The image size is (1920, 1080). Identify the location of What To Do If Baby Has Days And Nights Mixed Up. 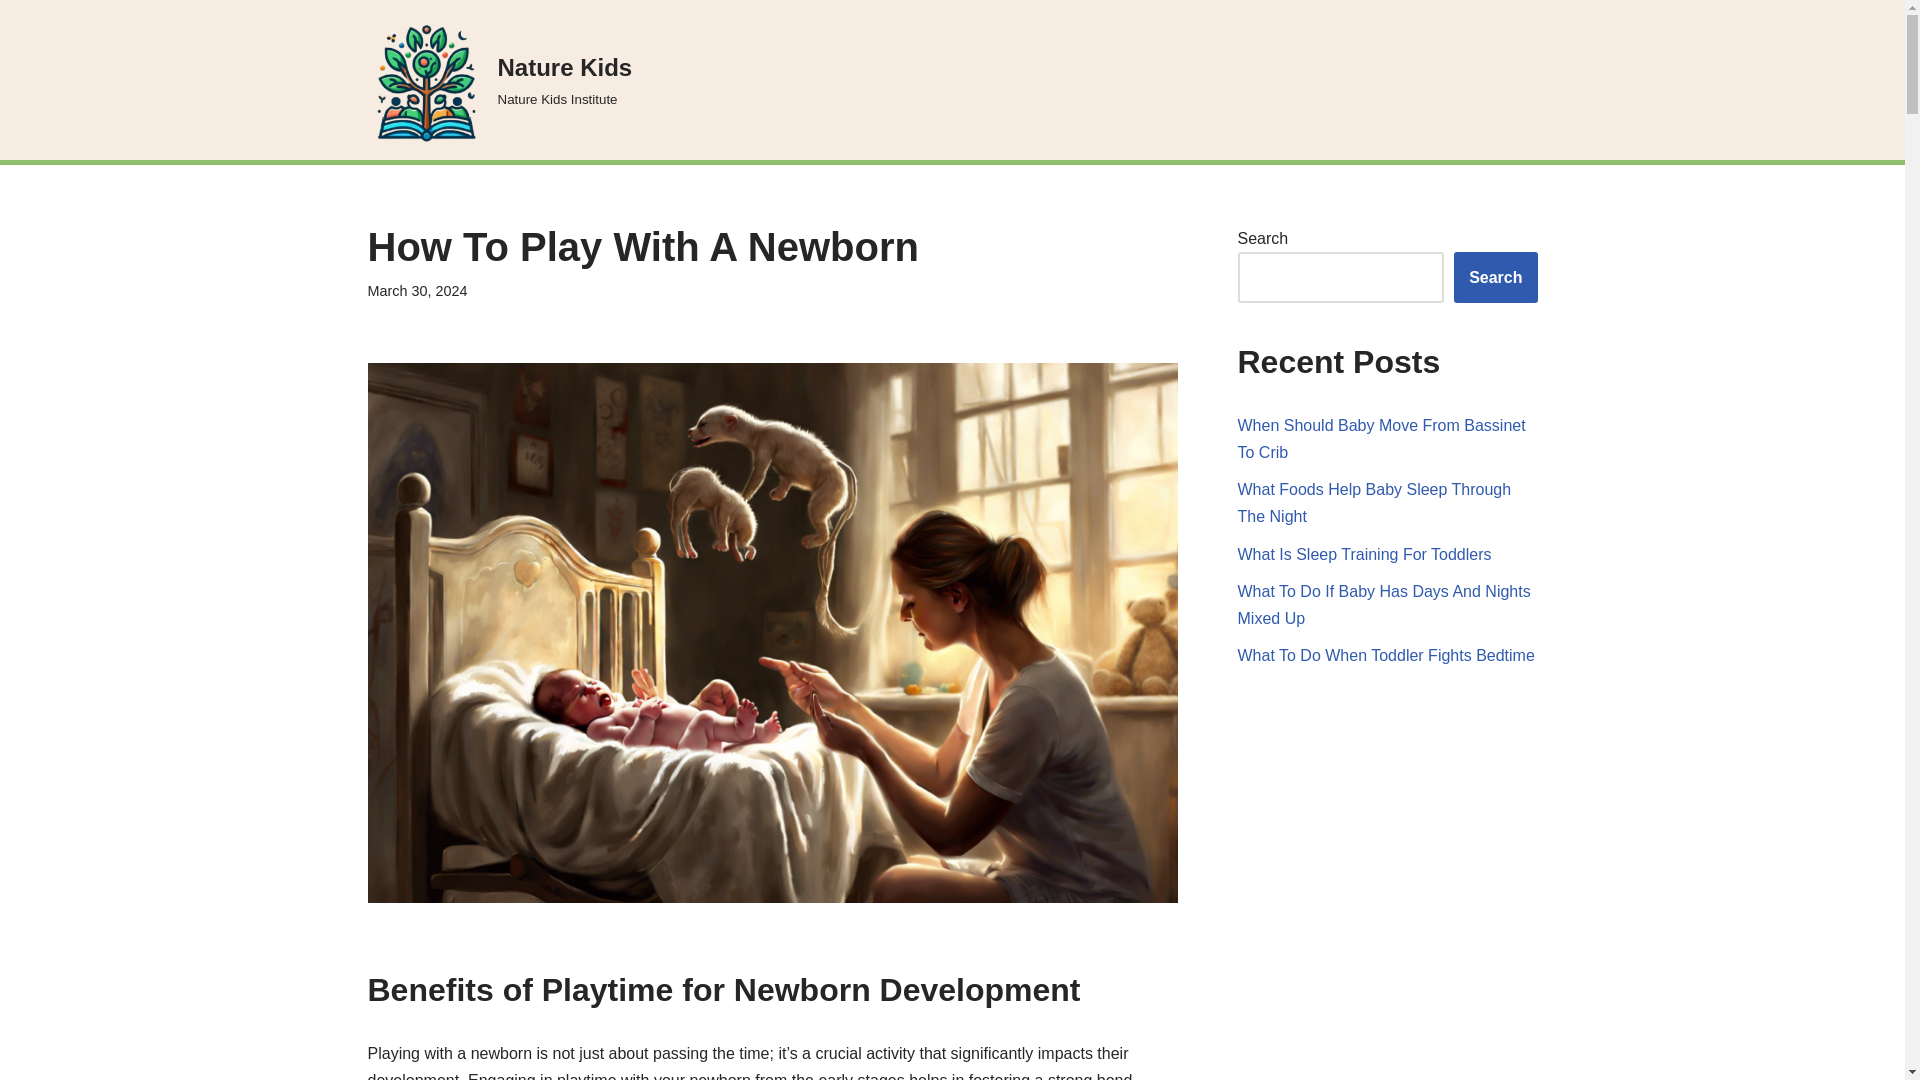
(1384, 605).